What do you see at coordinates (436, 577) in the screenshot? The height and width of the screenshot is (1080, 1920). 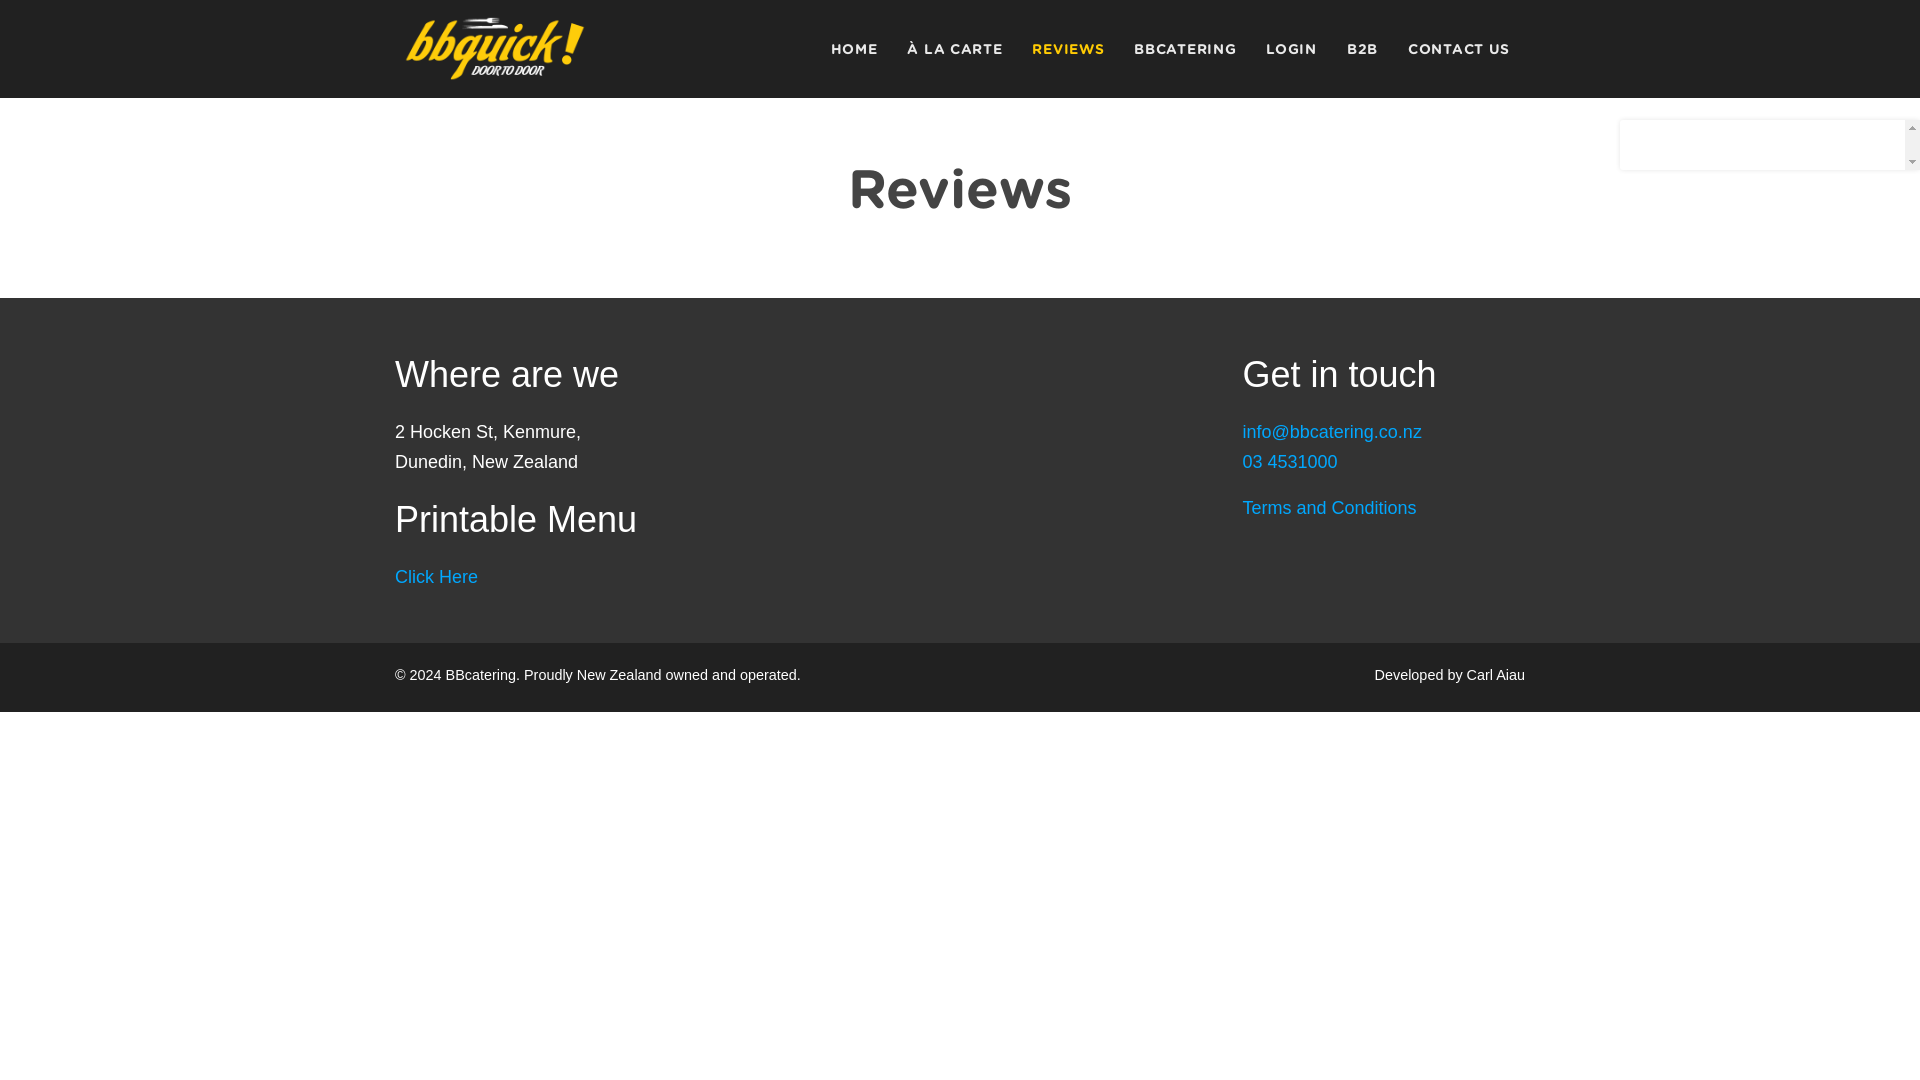 I see `Click Here` at bounding box center [436, 577].